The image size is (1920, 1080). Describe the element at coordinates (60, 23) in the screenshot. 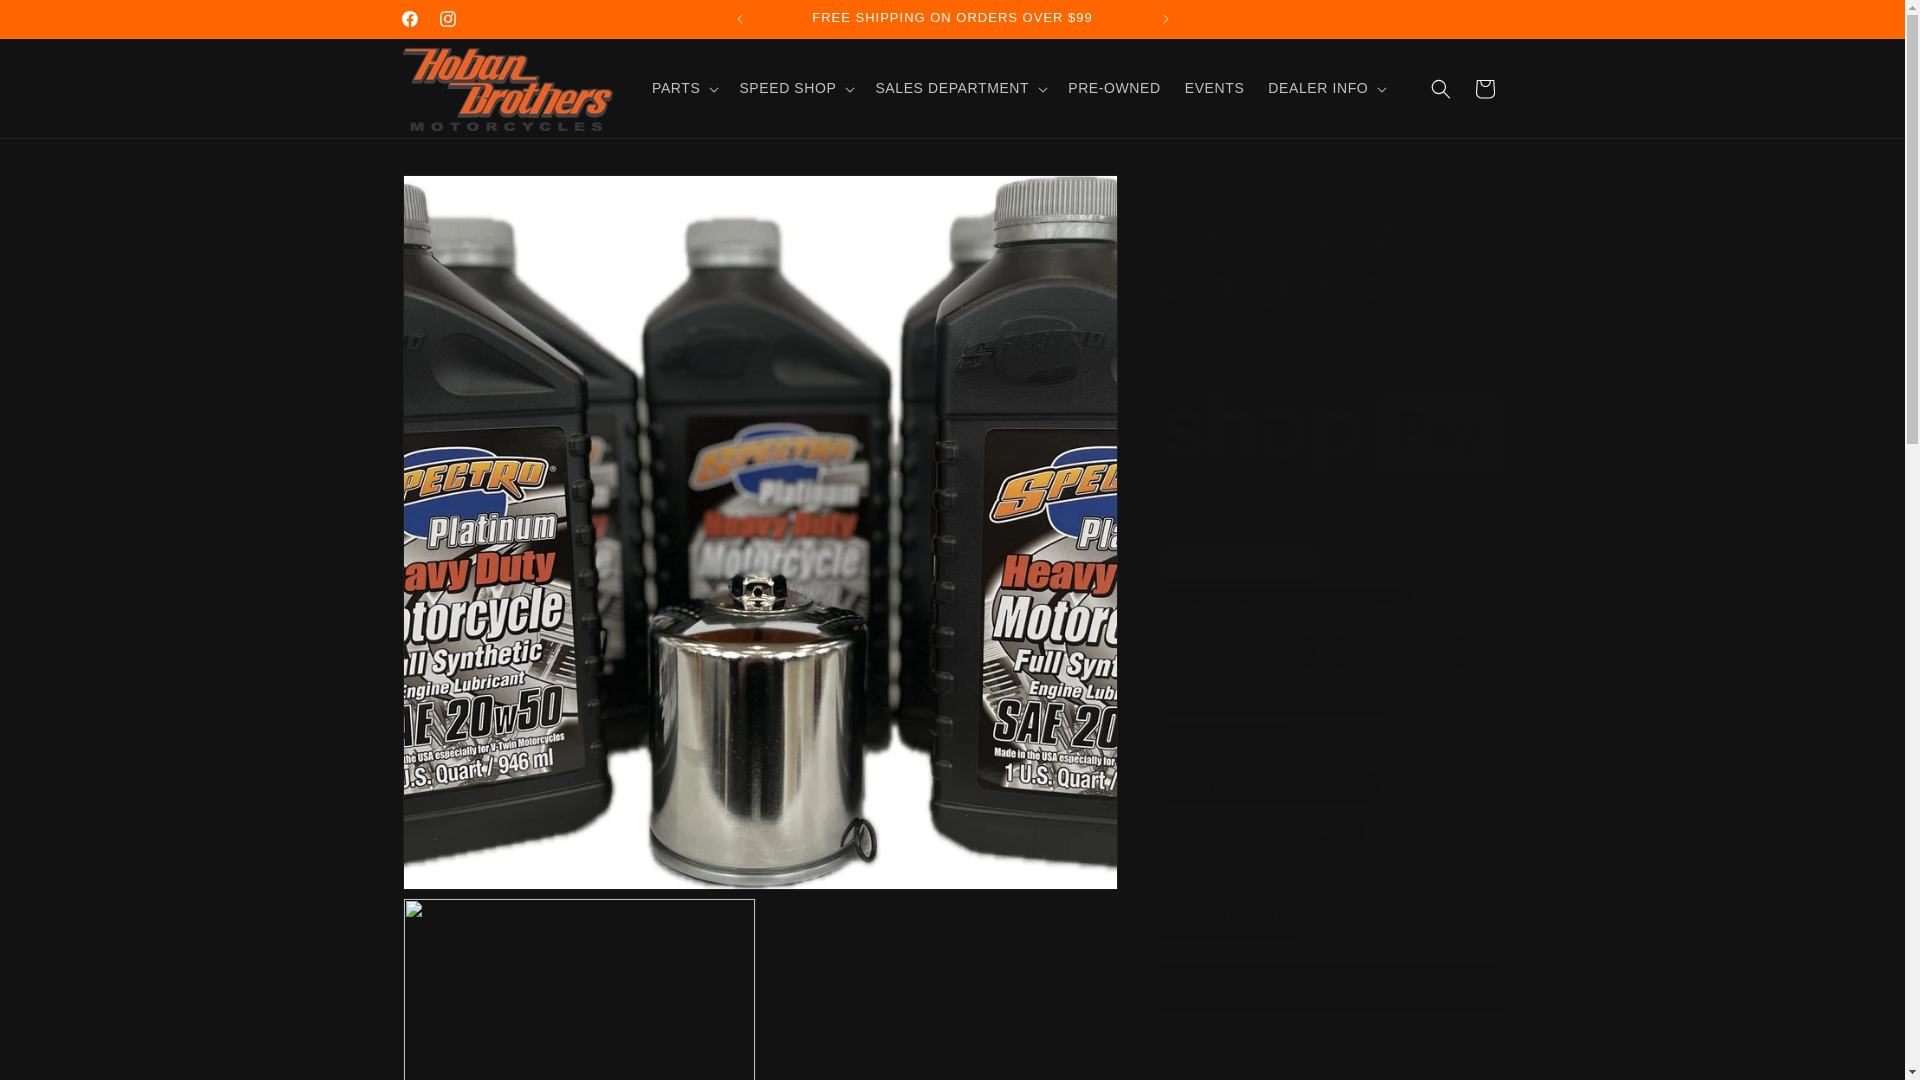

I see `Skip to content` at that location.